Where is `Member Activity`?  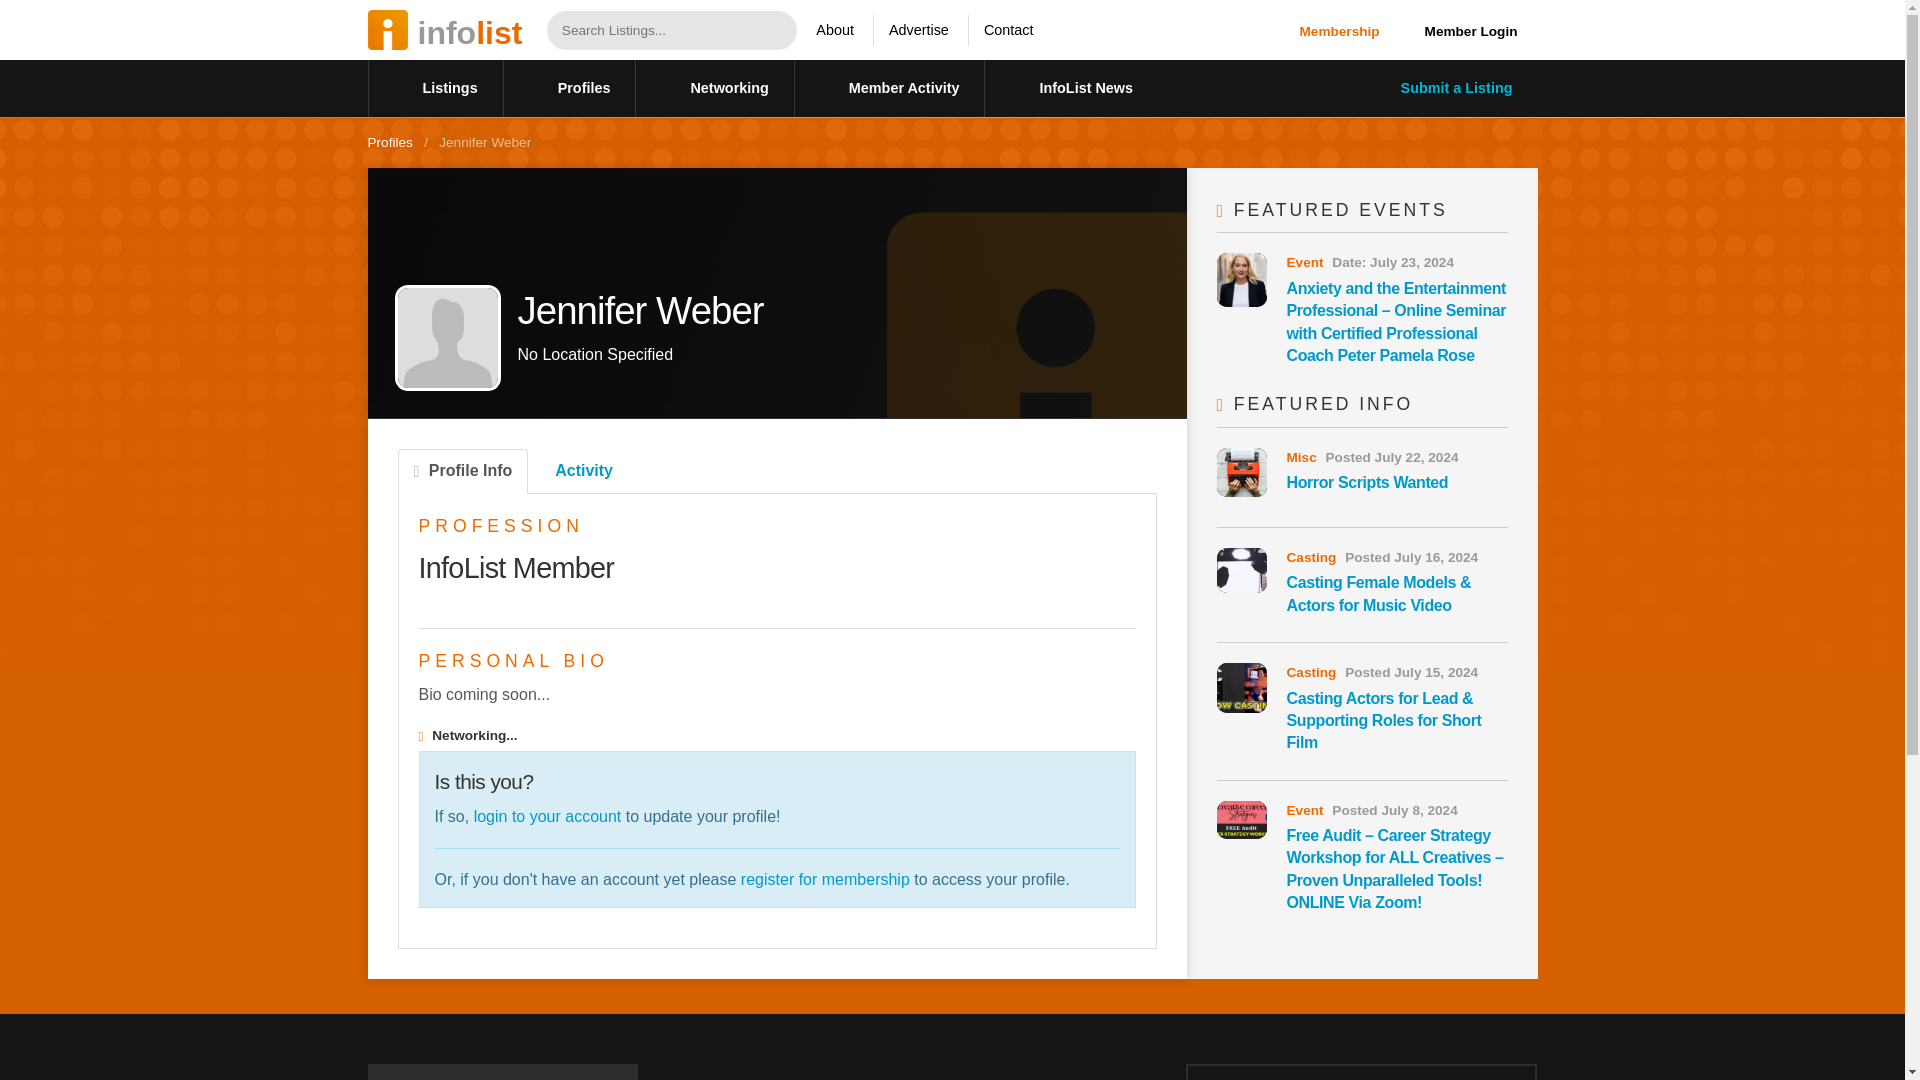 Member Activity is located at coordinates (889, 88).